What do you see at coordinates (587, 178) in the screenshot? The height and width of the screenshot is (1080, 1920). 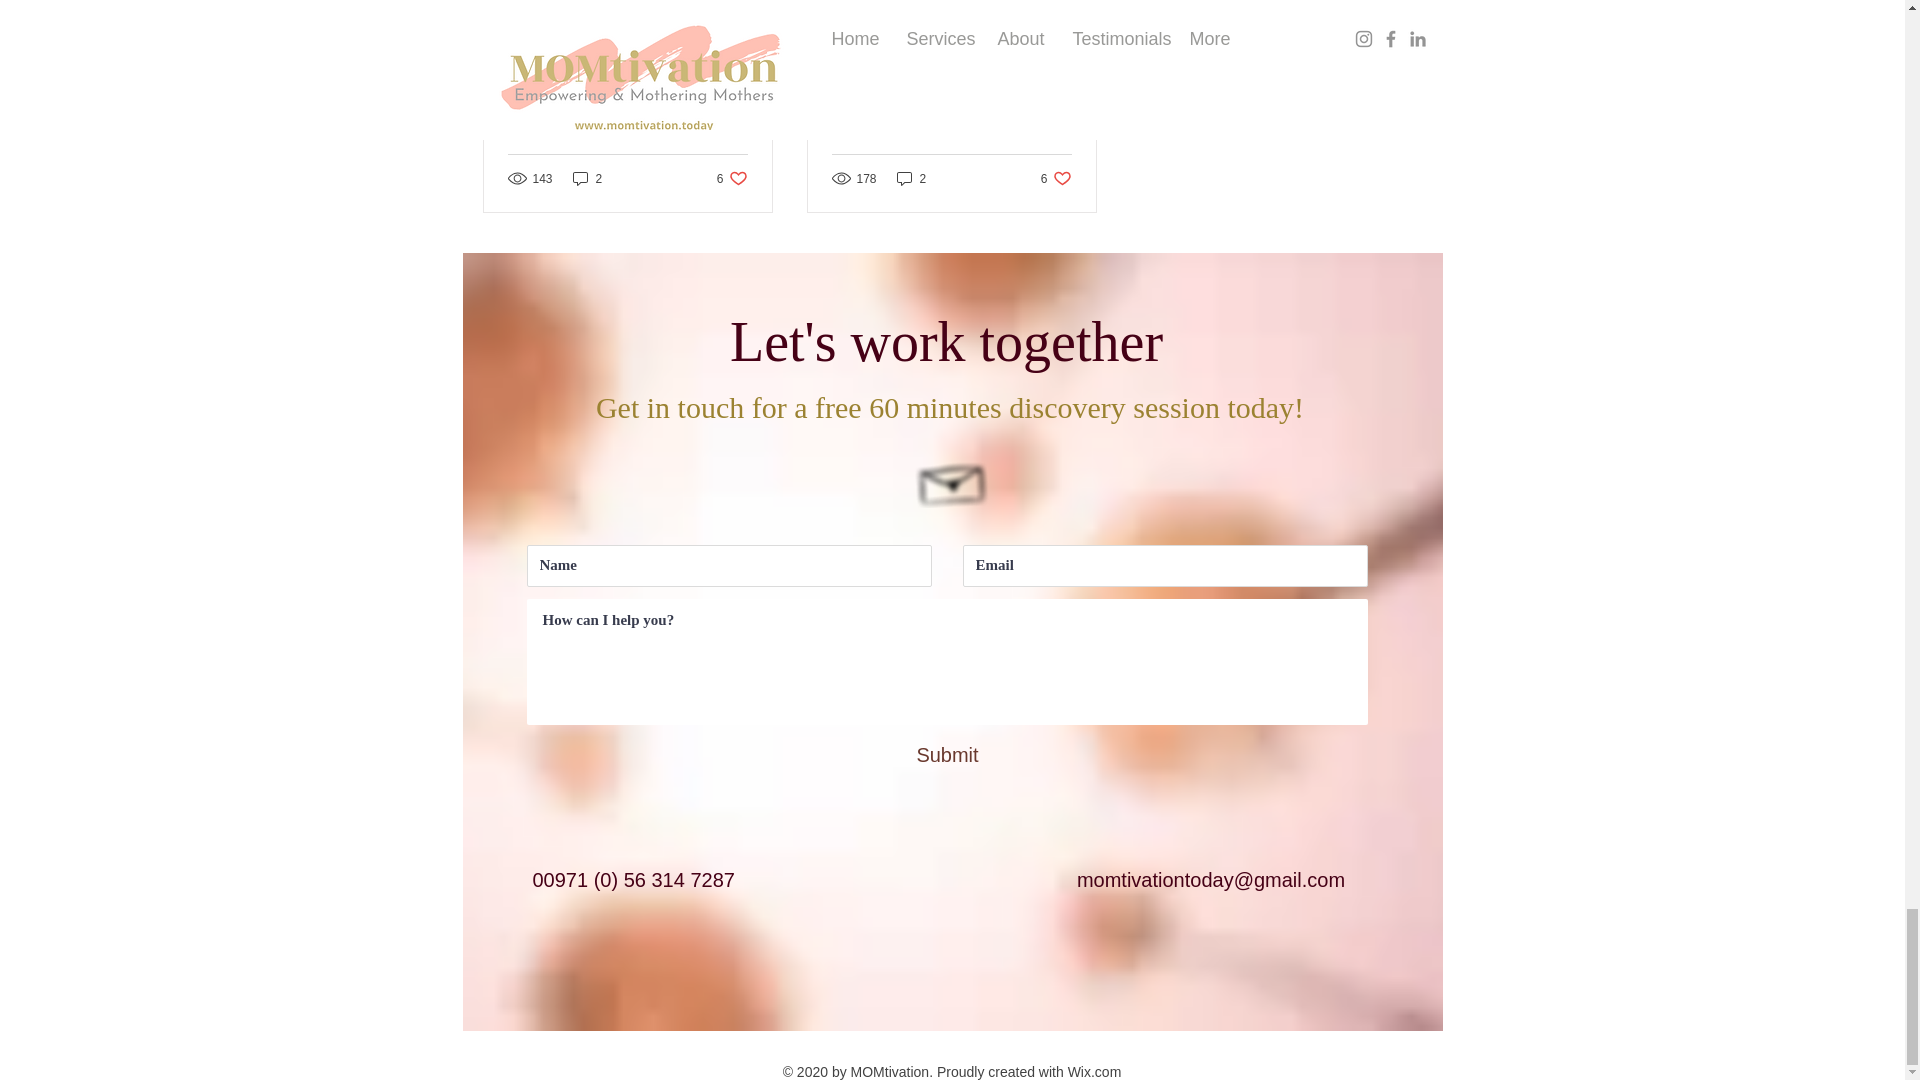 I see `What is a Doula and How Can a Doula Help You?` at bounding box center [587, 178].